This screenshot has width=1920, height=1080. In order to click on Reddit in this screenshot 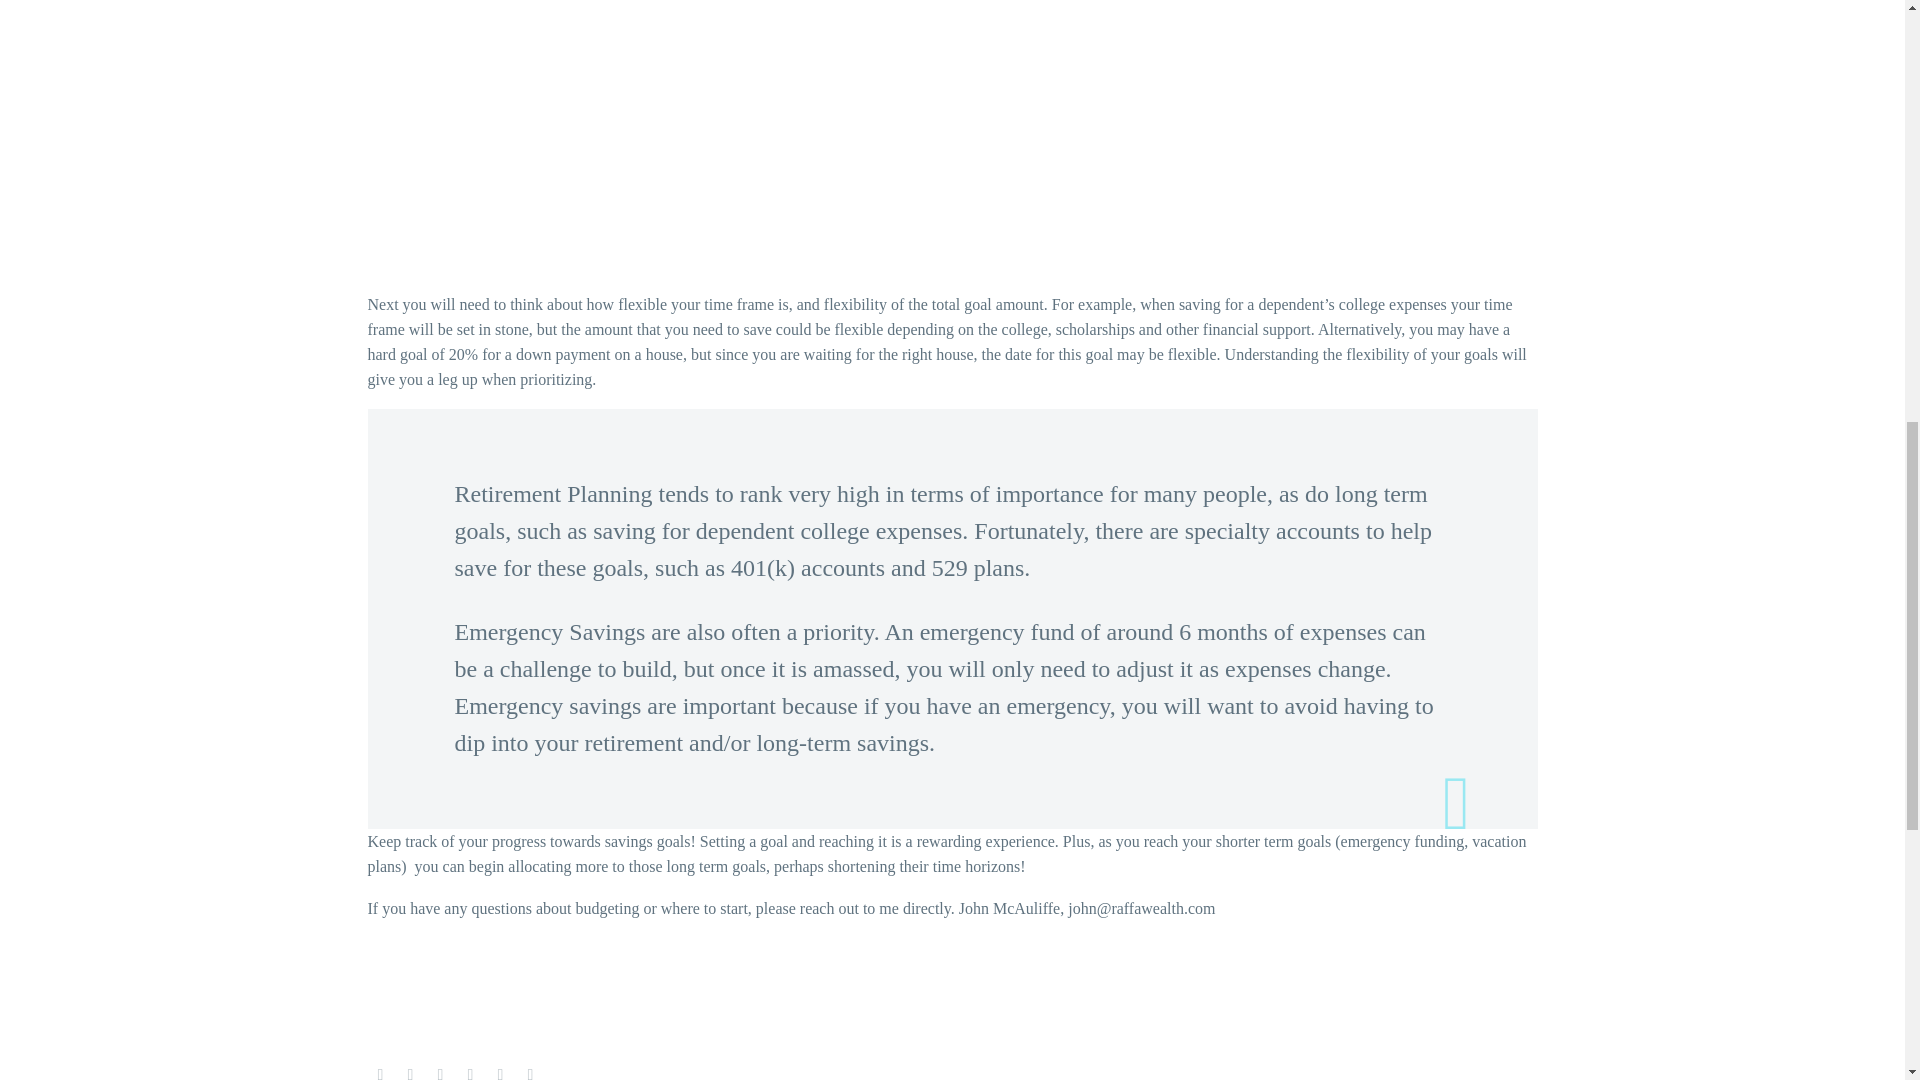, I will do `click(530, 1074)`.